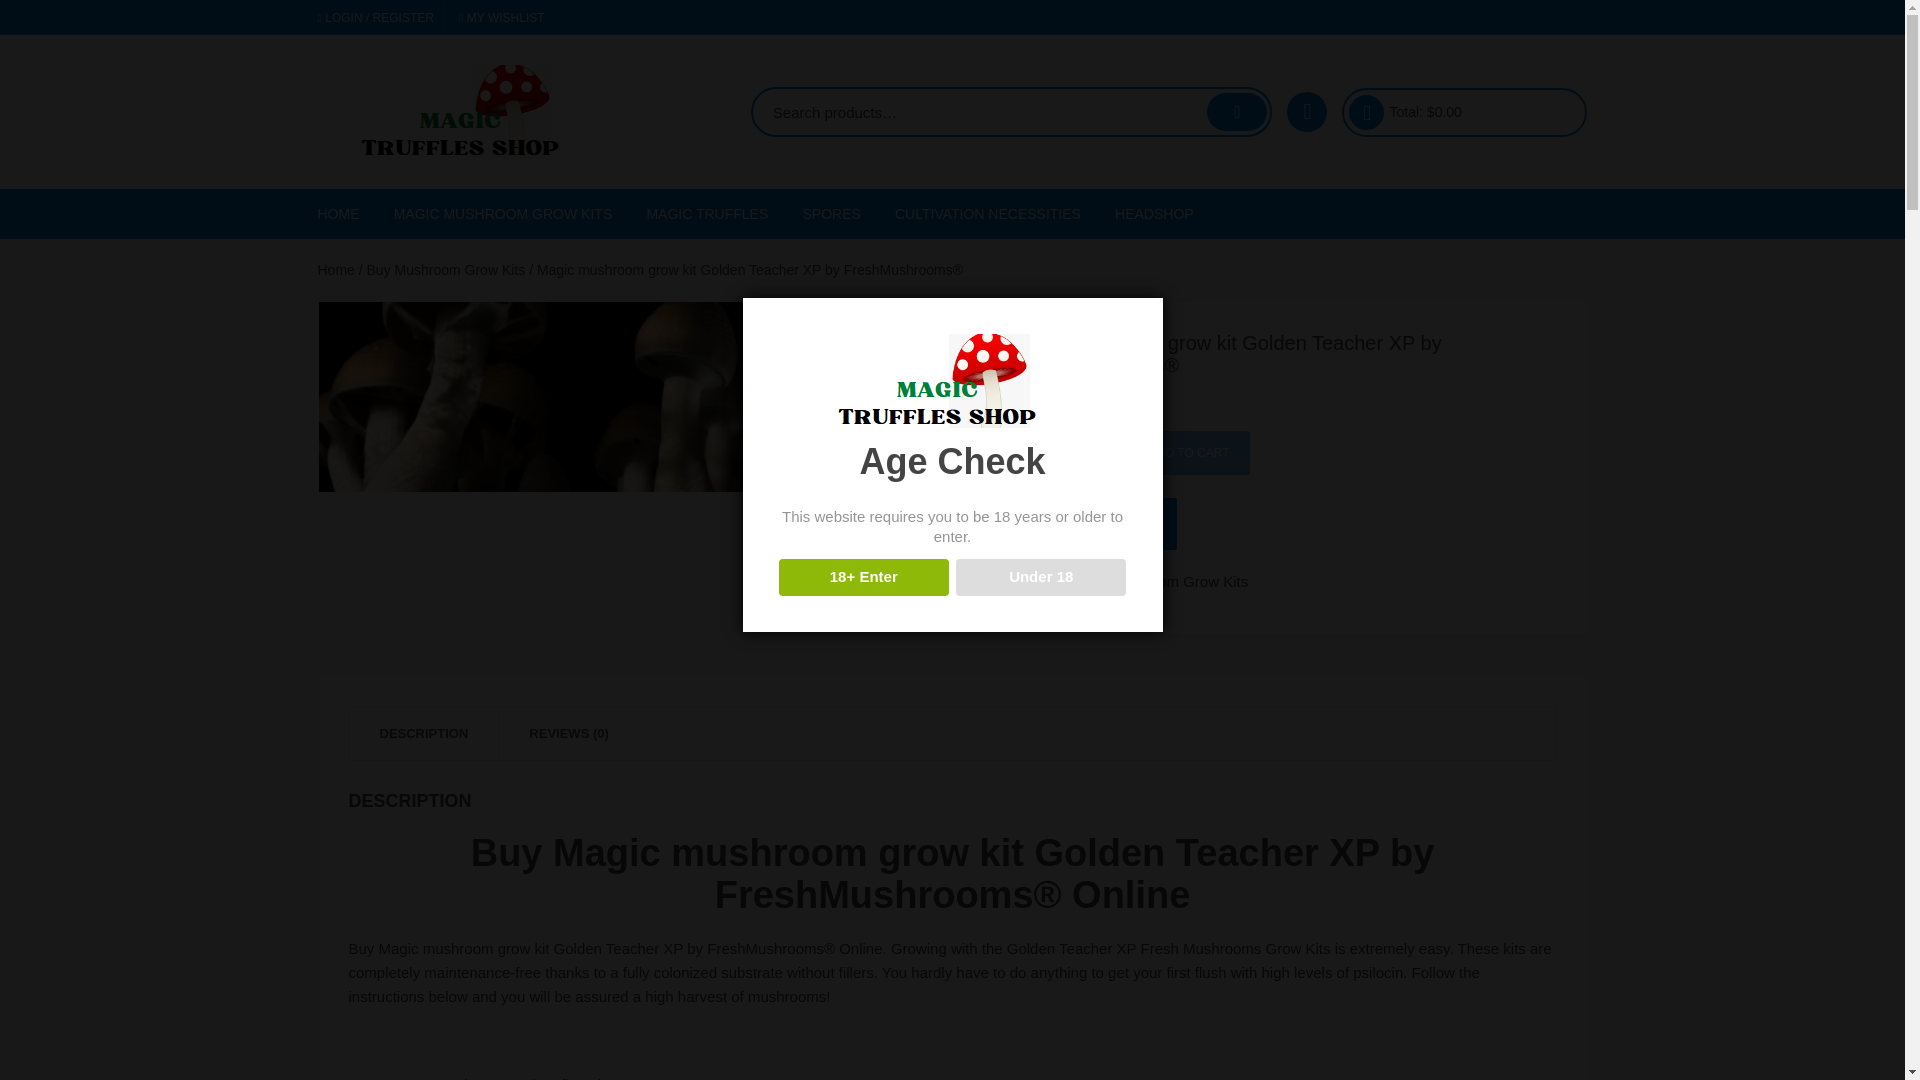  What do you see at coordinates (1004, 310) in the screenshot?
I see `Substrate` at bounding box center [1004, 310].